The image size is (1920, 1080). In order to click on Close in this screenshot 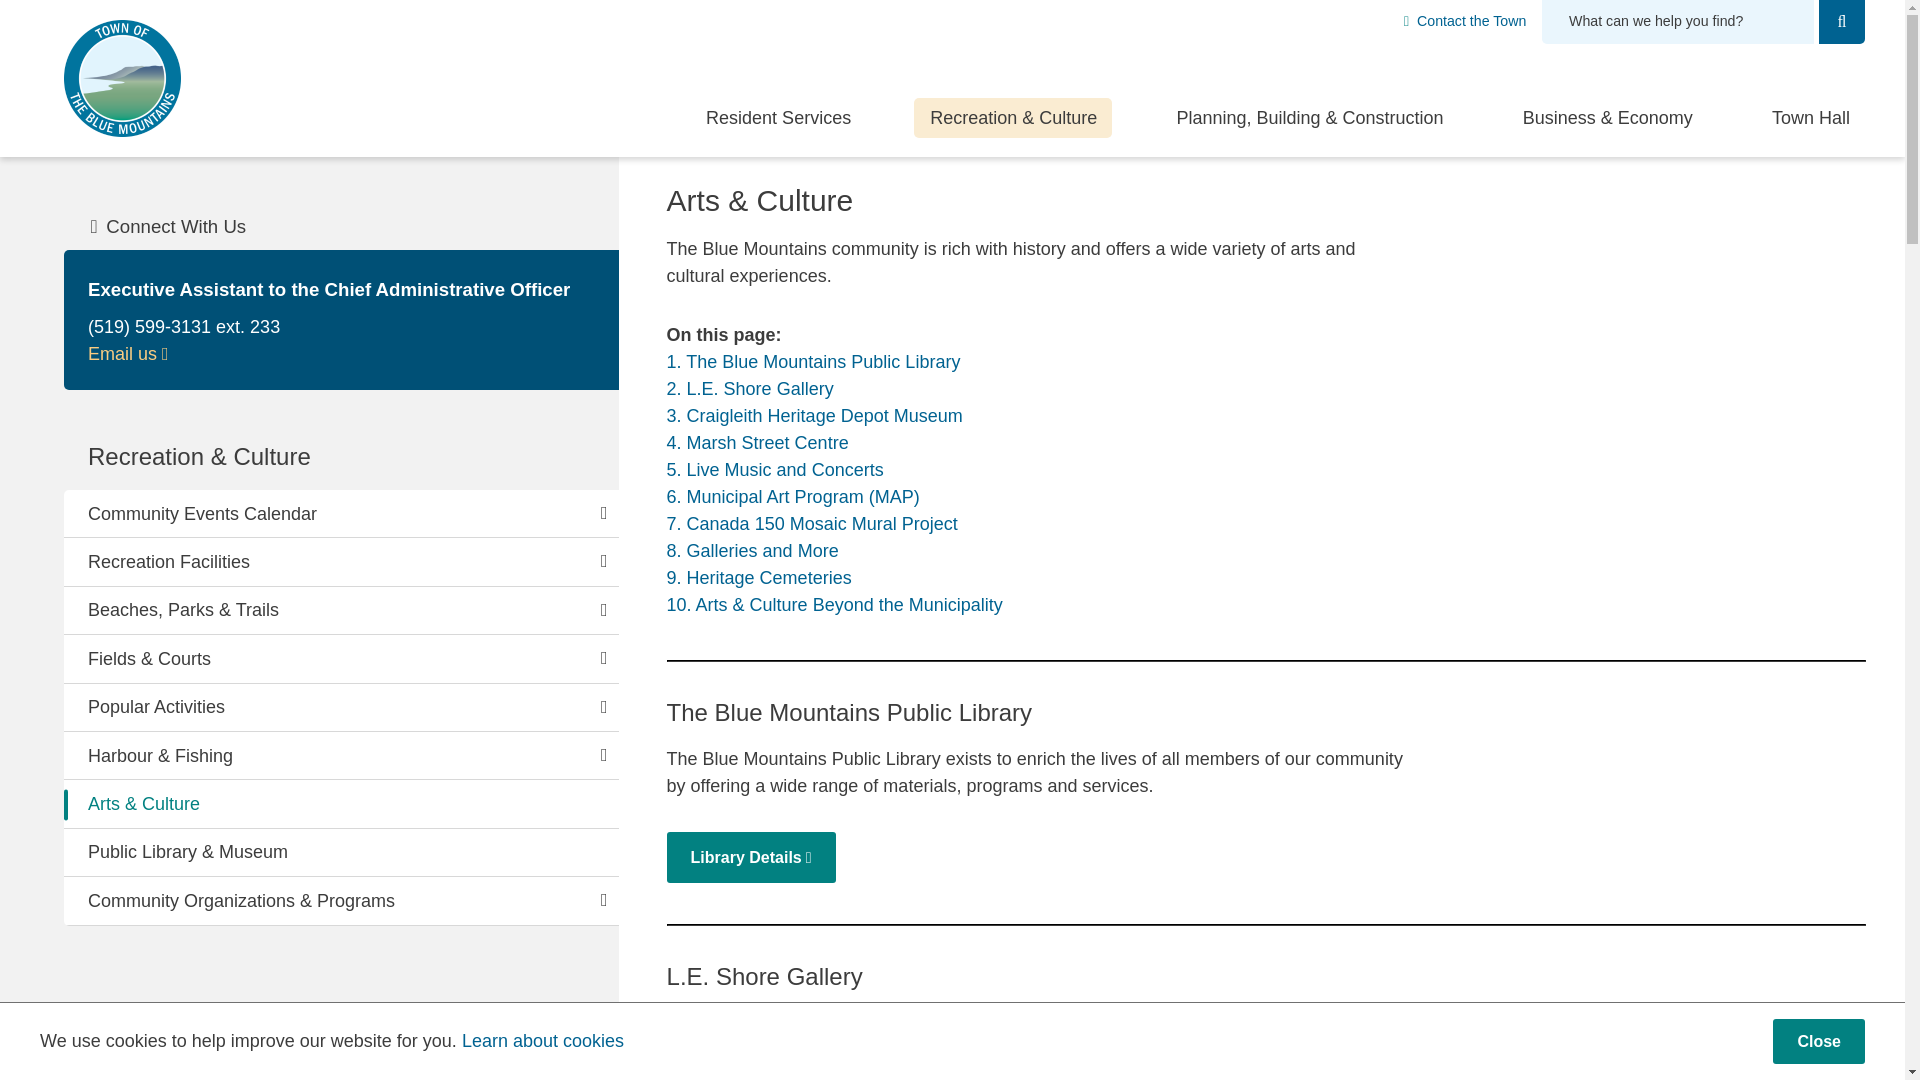, I will do `click(1818, 1041)`.